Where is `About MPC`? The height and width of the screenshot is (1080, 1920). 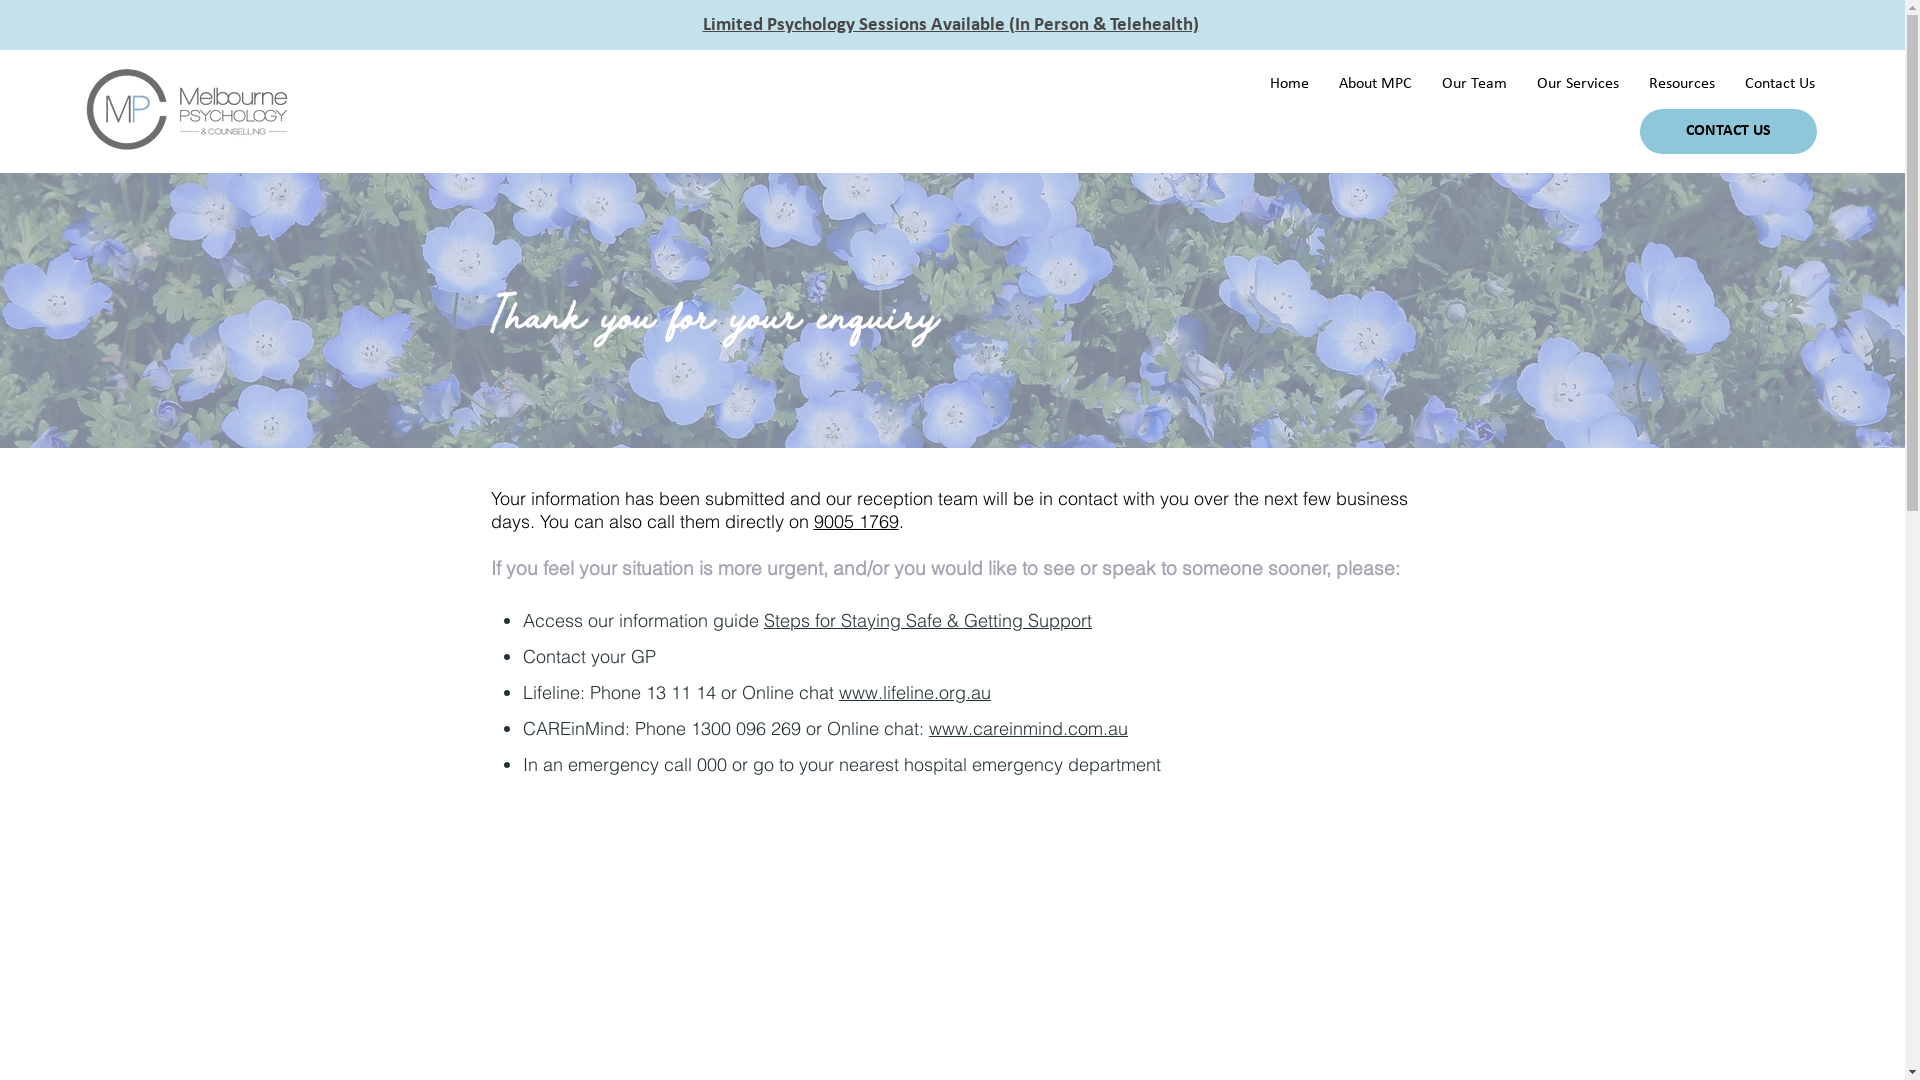 About MPC is located at coordinates (1376, 84).